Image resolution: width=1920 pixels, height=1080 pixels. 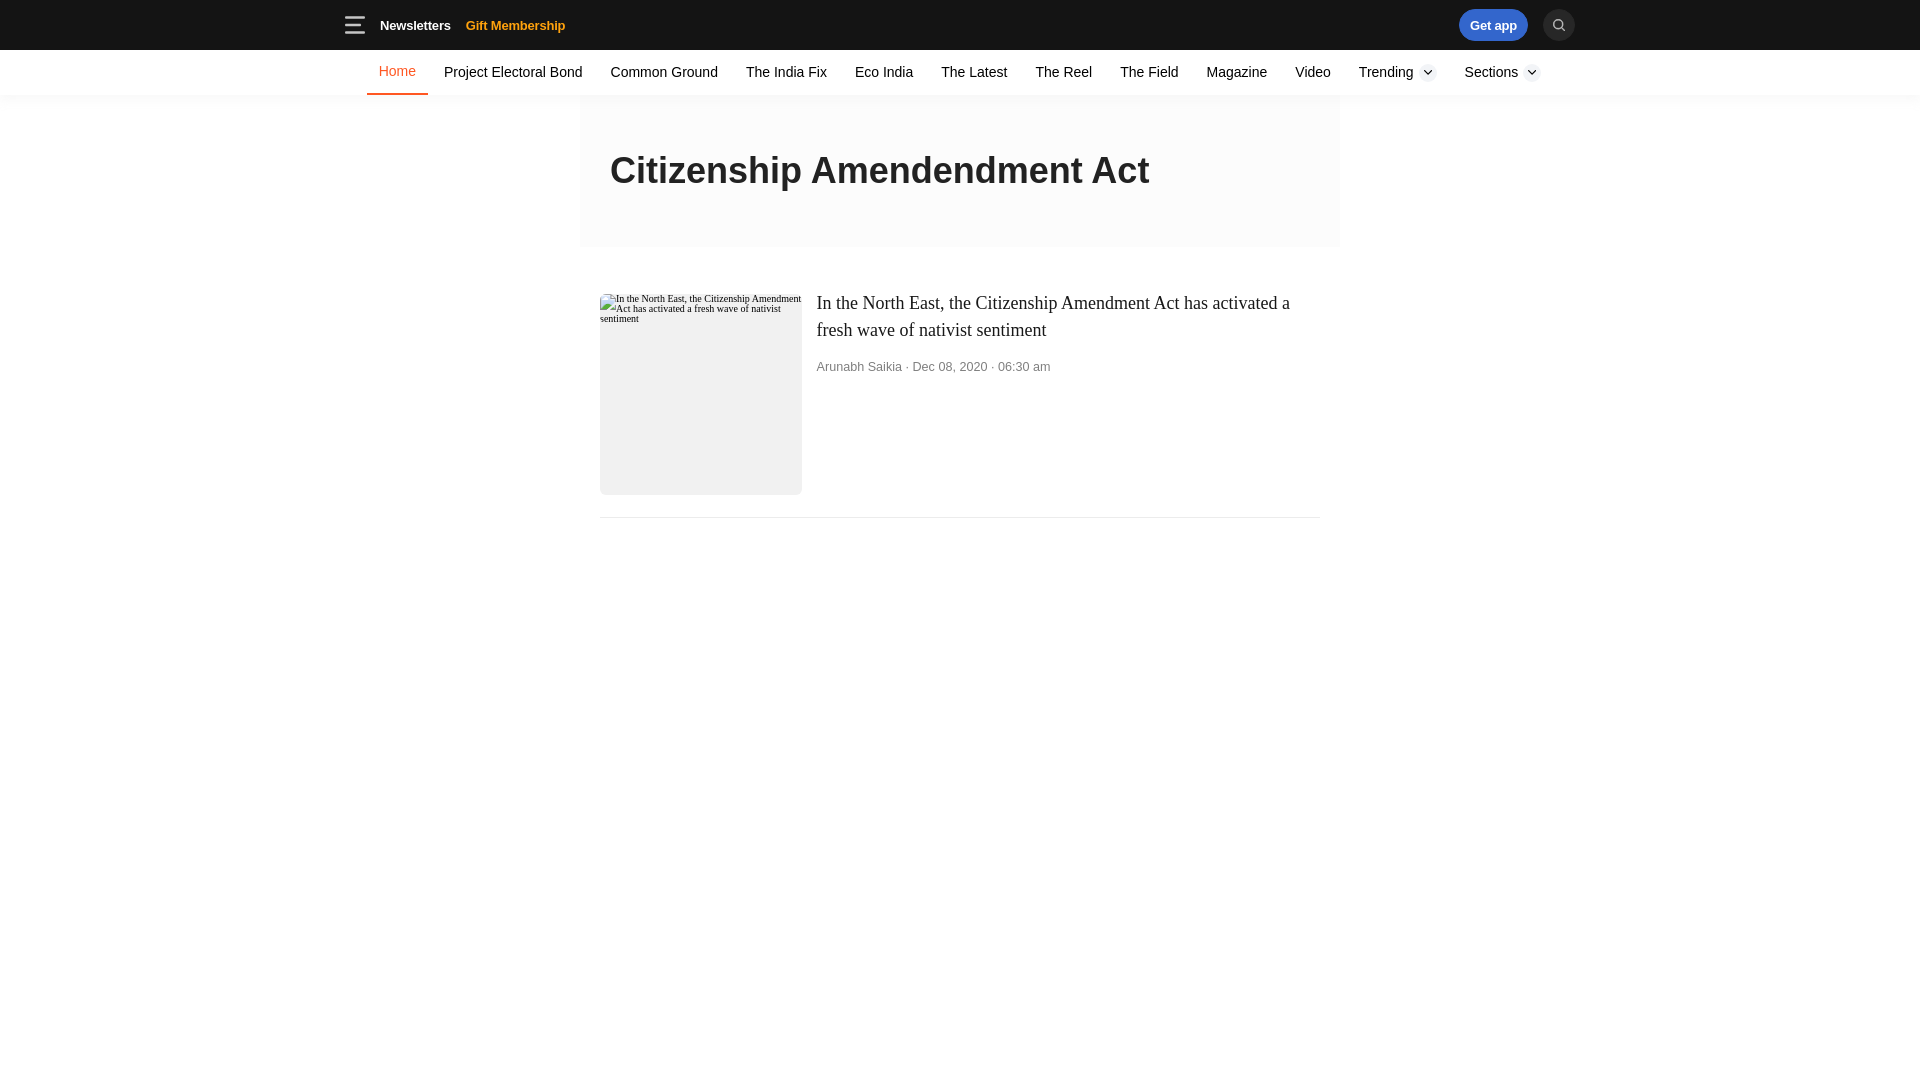 I want to click on Trending, so click(x=546, y=24).